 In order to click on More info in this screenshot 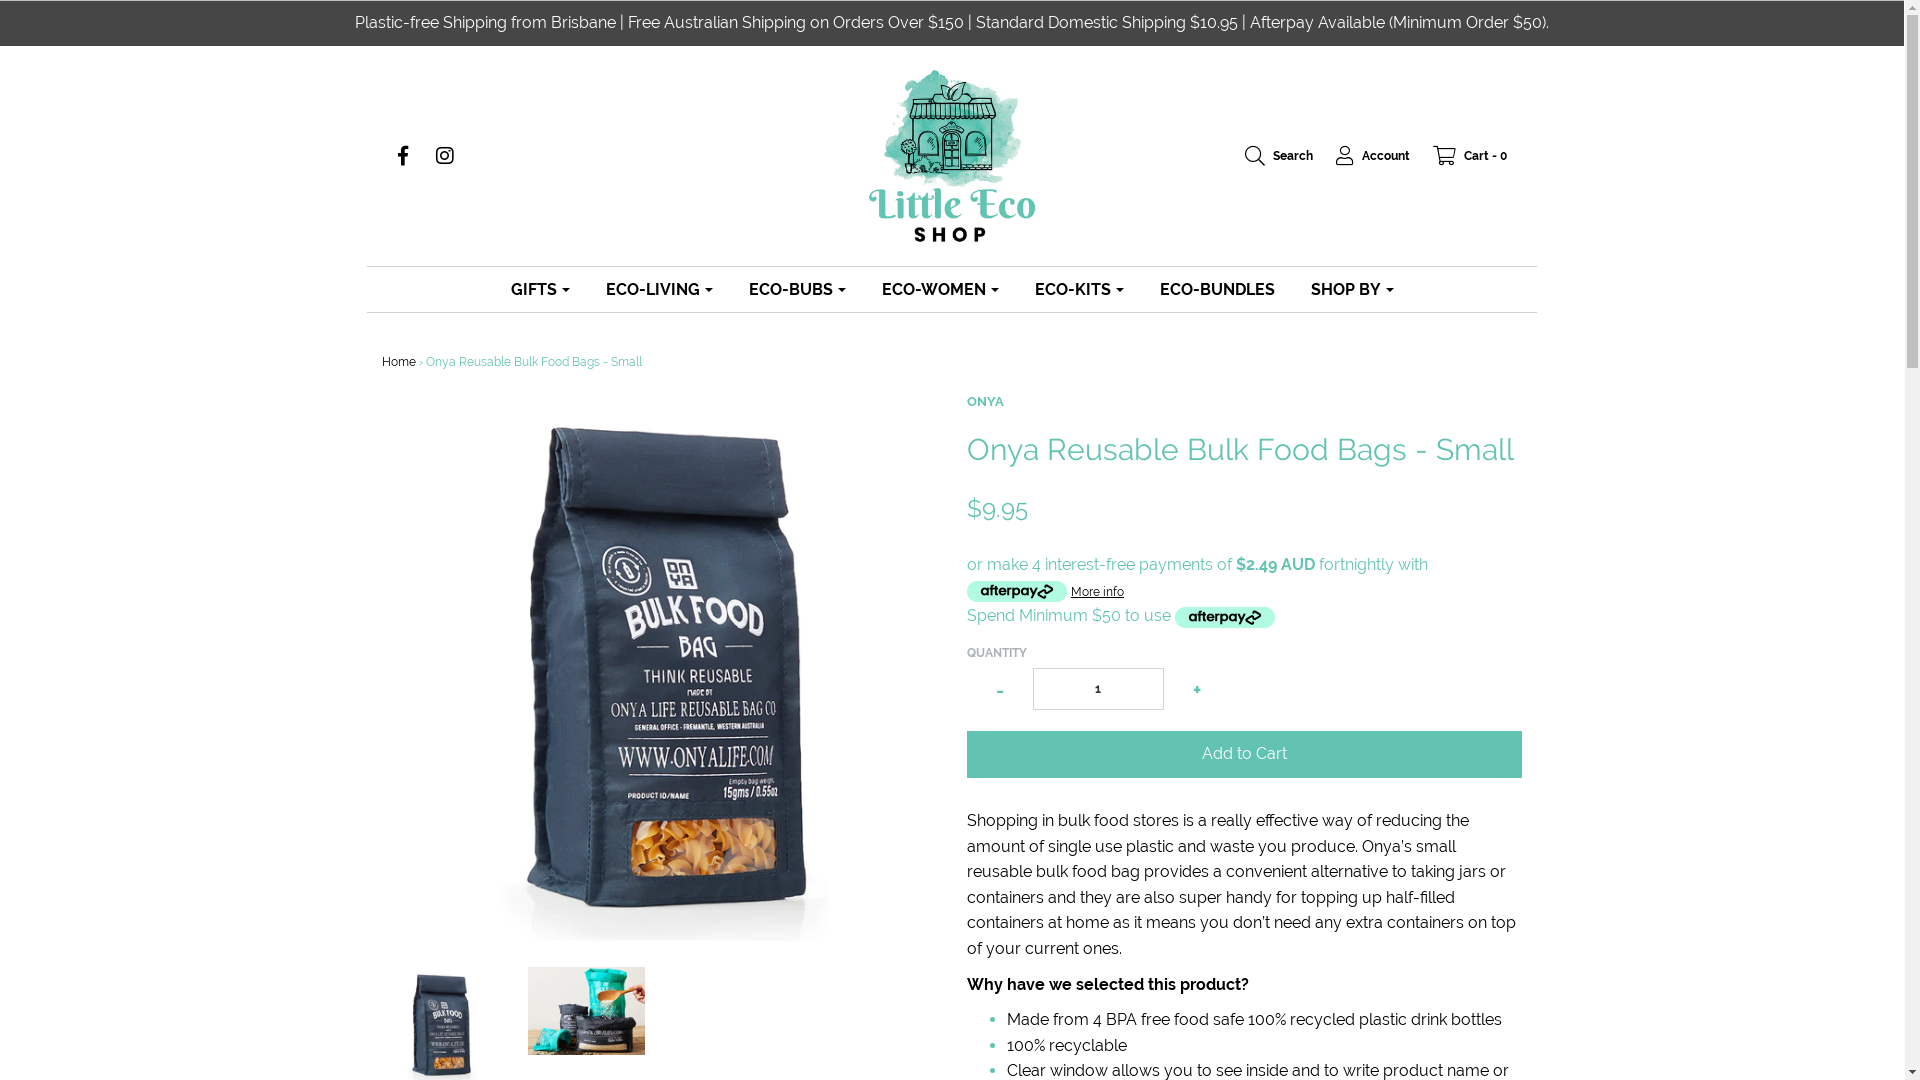, I will do `click(1098, 590)`.